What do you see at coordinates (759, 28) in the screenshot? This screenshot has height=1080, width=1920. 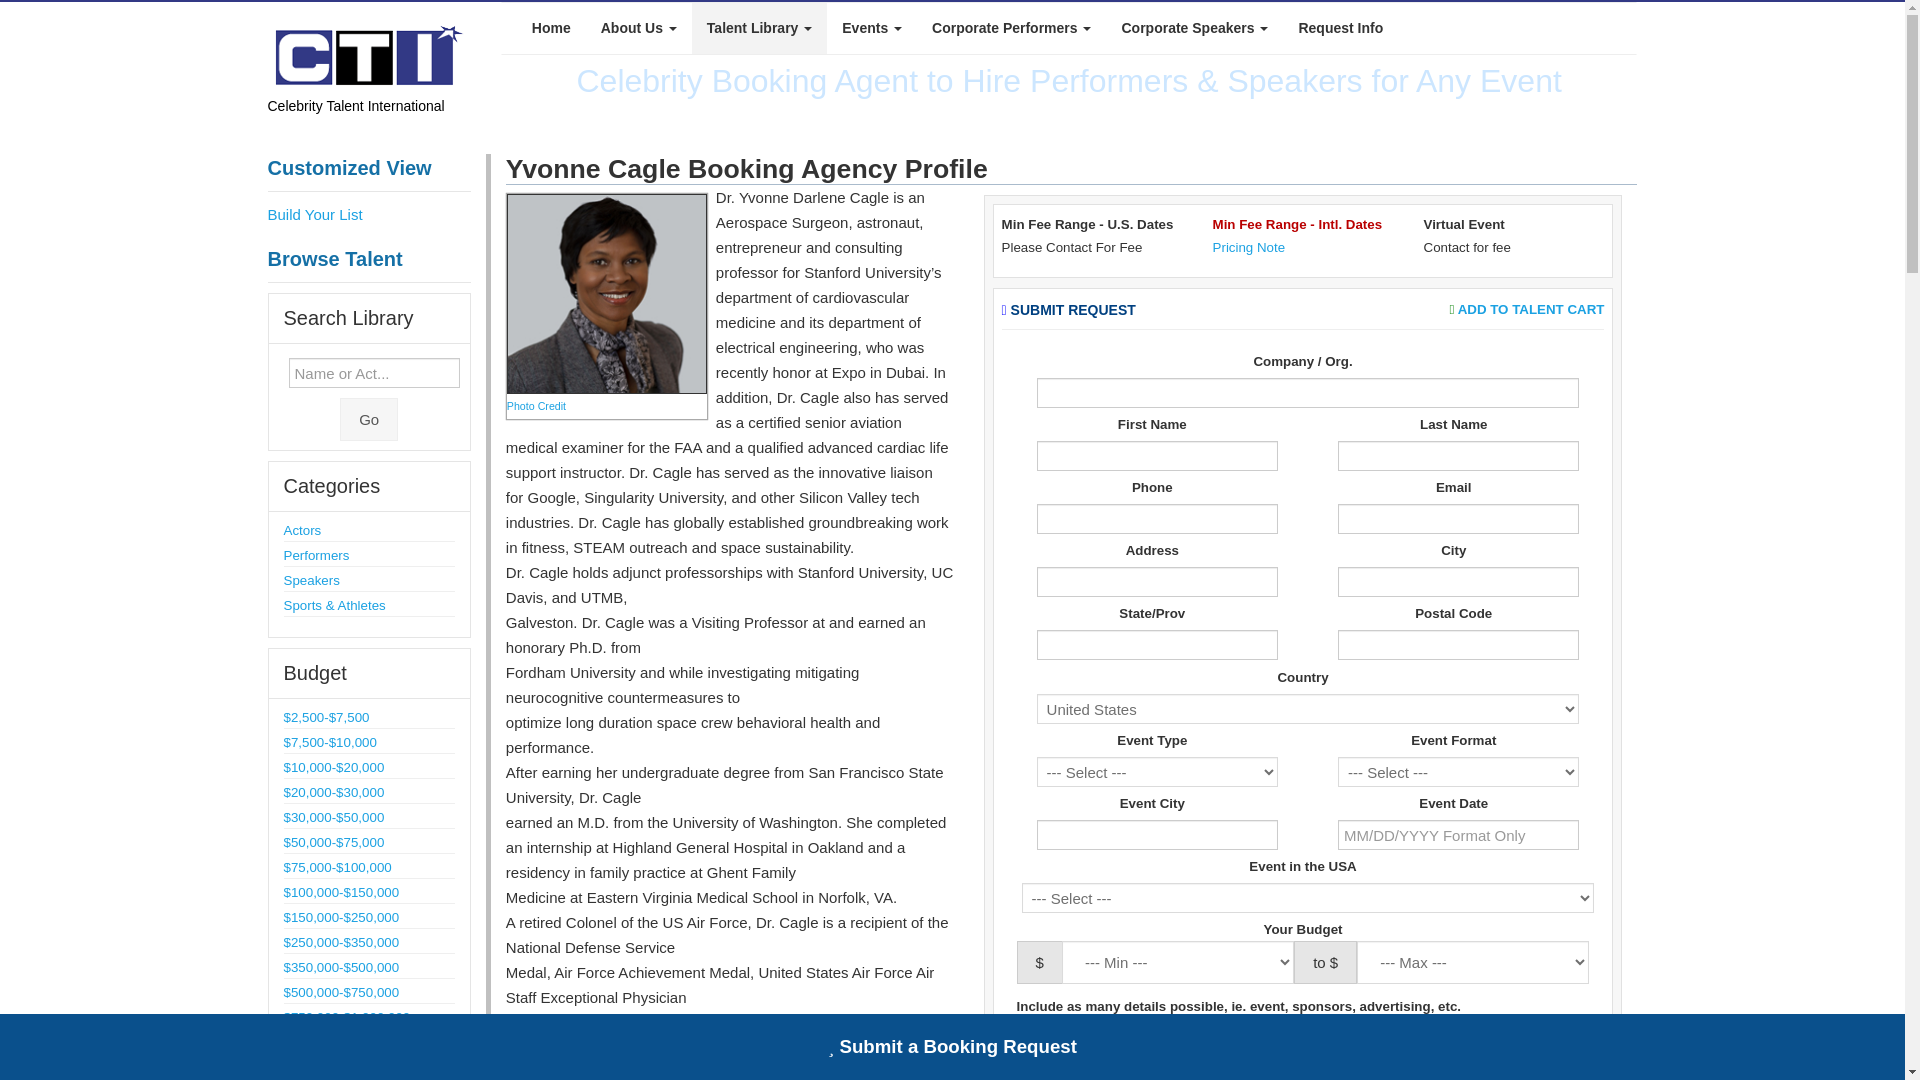 I see `Talent Library` at bounding box center [759, 28].